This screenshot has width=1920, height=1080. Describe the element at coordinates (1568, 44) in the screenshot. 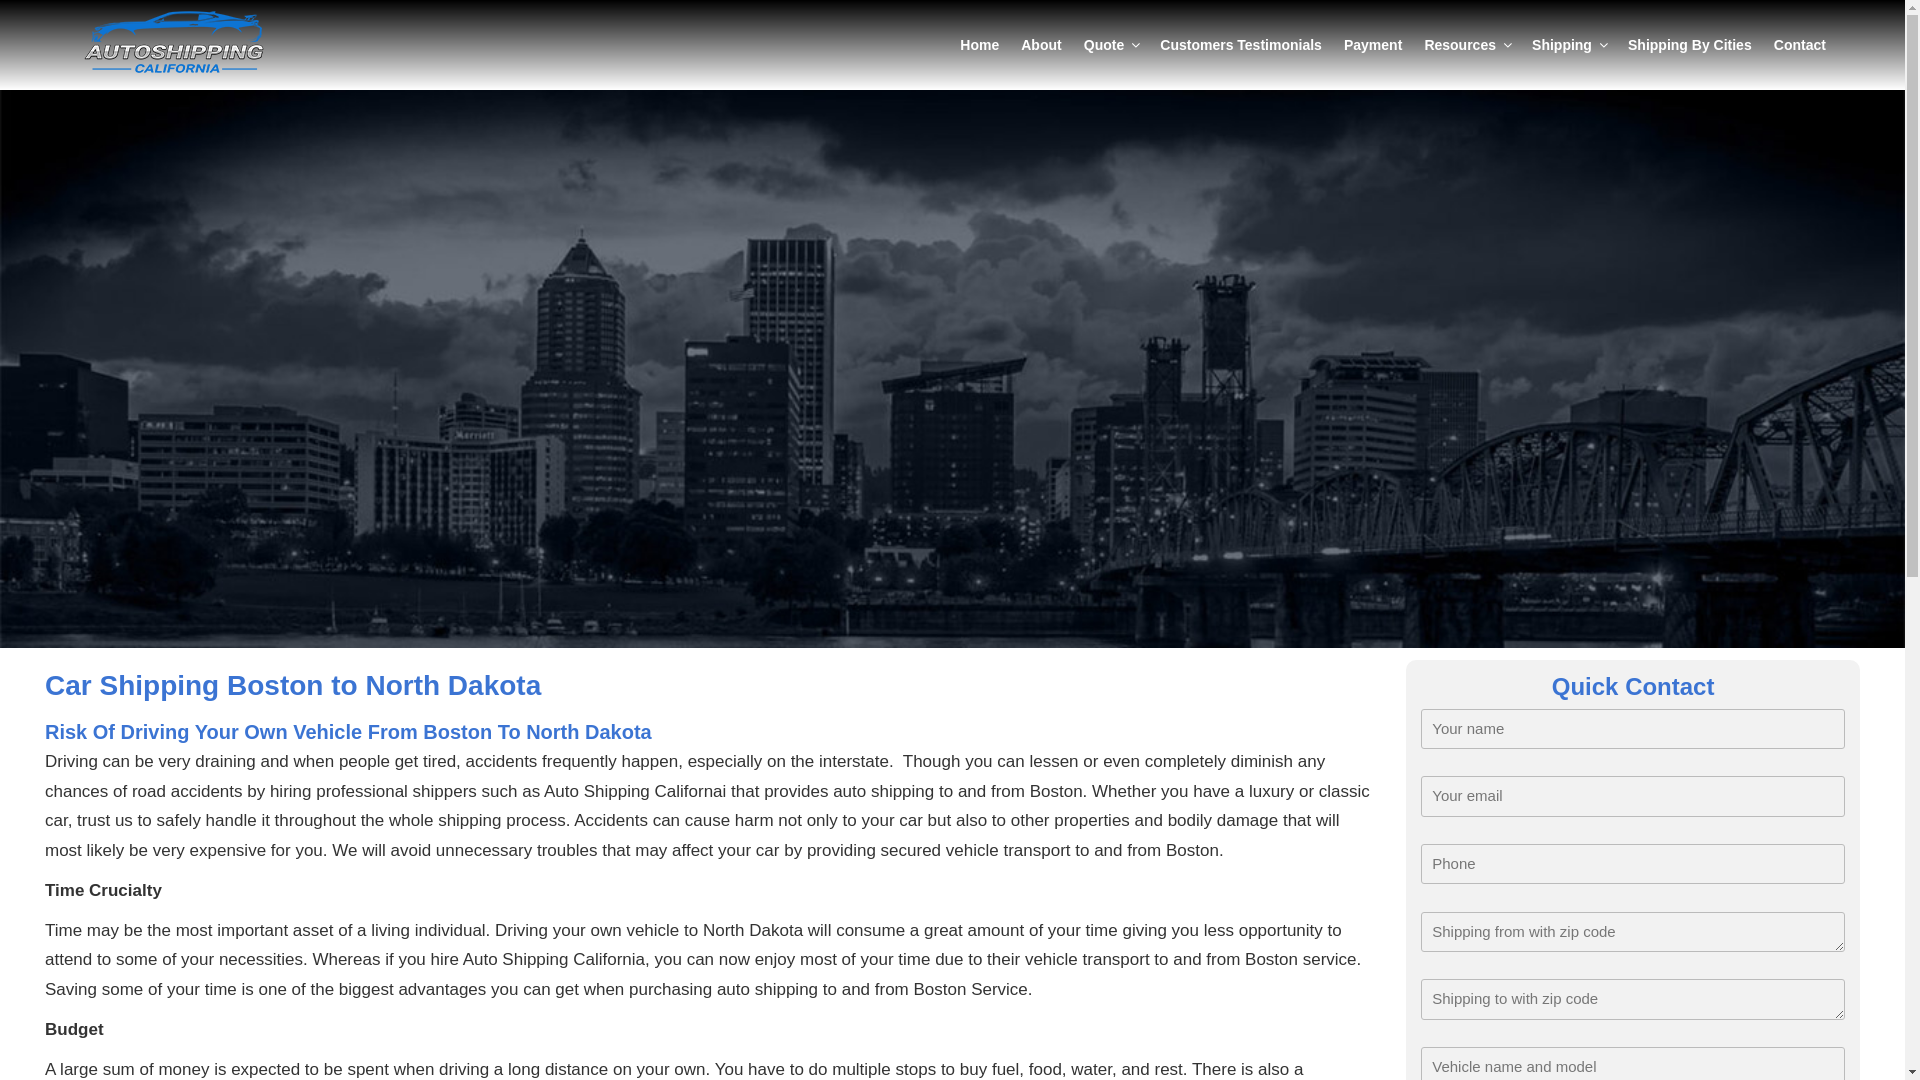

I see `Shipping` at that location.